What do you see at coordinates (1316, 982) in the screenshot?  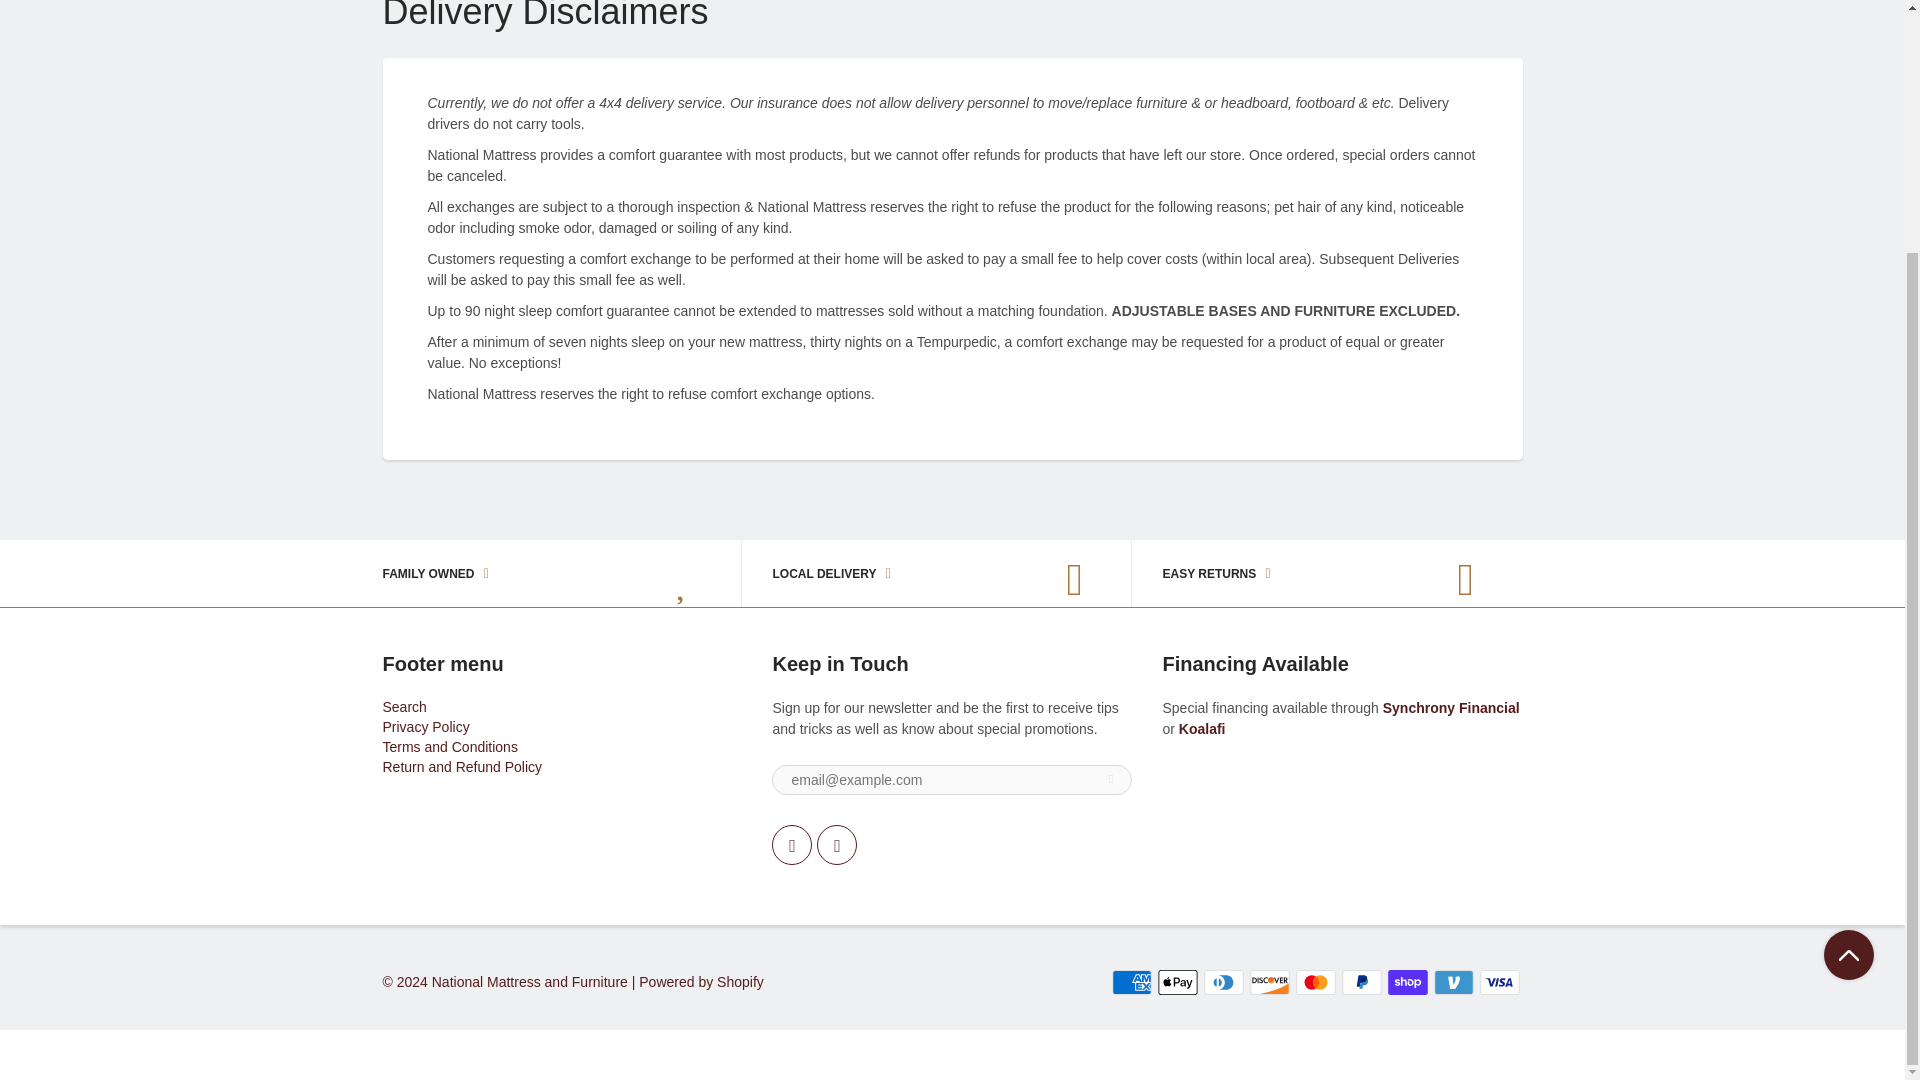 I see `Mastercard` at bounding box center [1316, 982].